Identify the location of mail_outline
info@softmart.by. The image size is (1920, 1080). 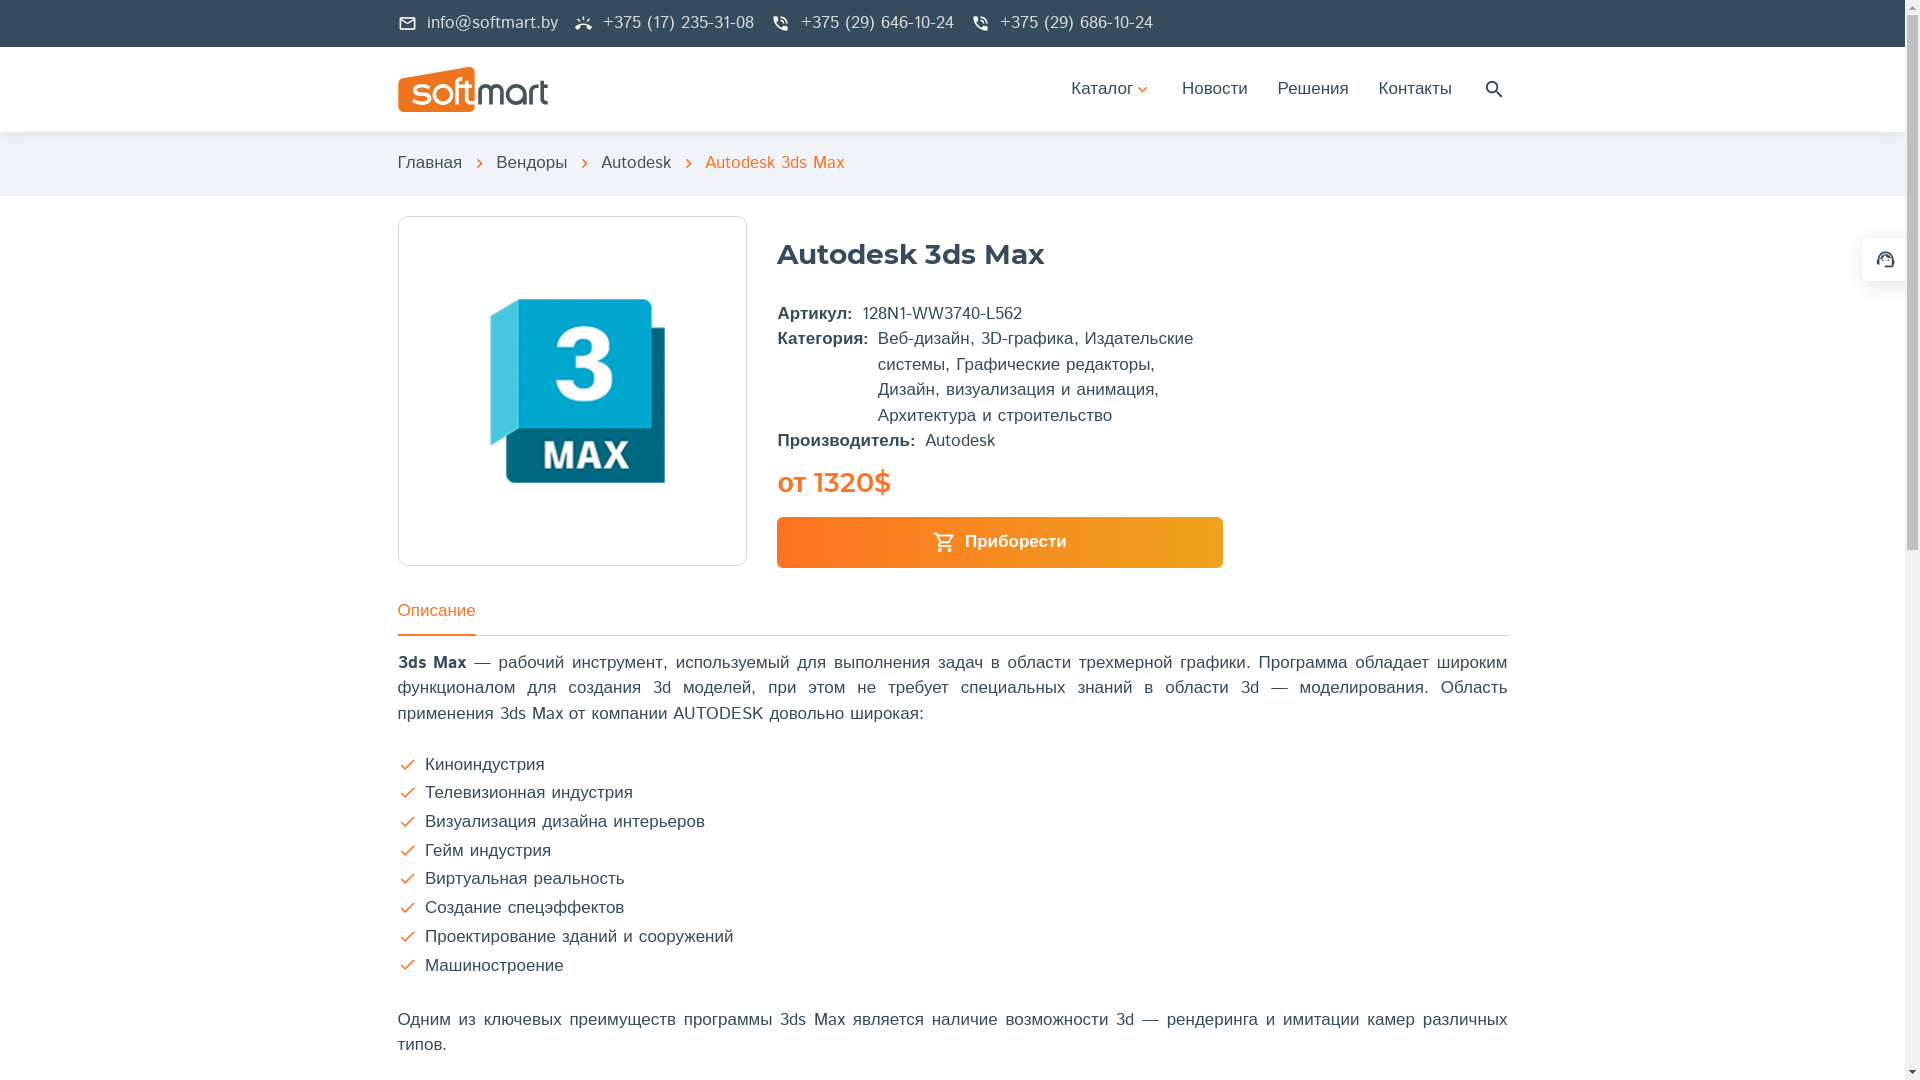
(478, 24).